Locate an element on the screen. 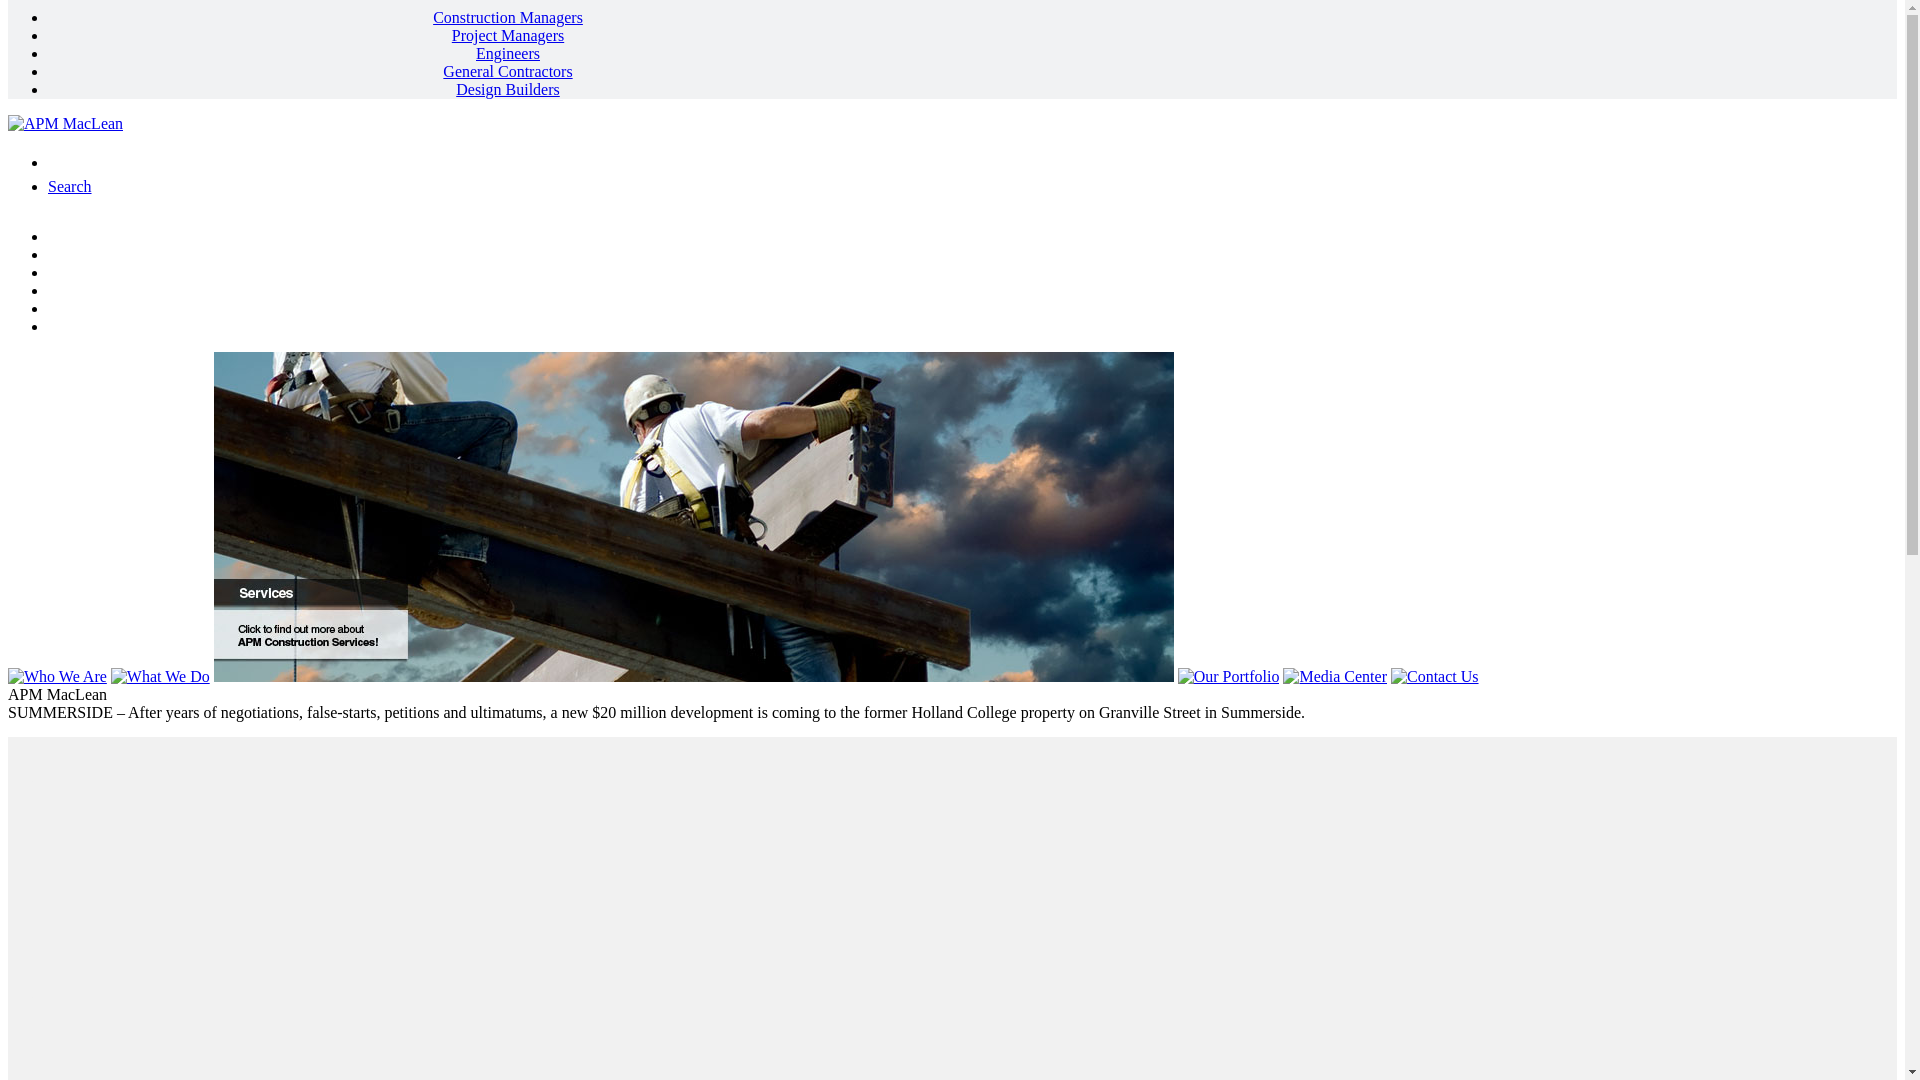 This screenshot has width=1920, height=1080. contact us is located at coordinates (972, 327).